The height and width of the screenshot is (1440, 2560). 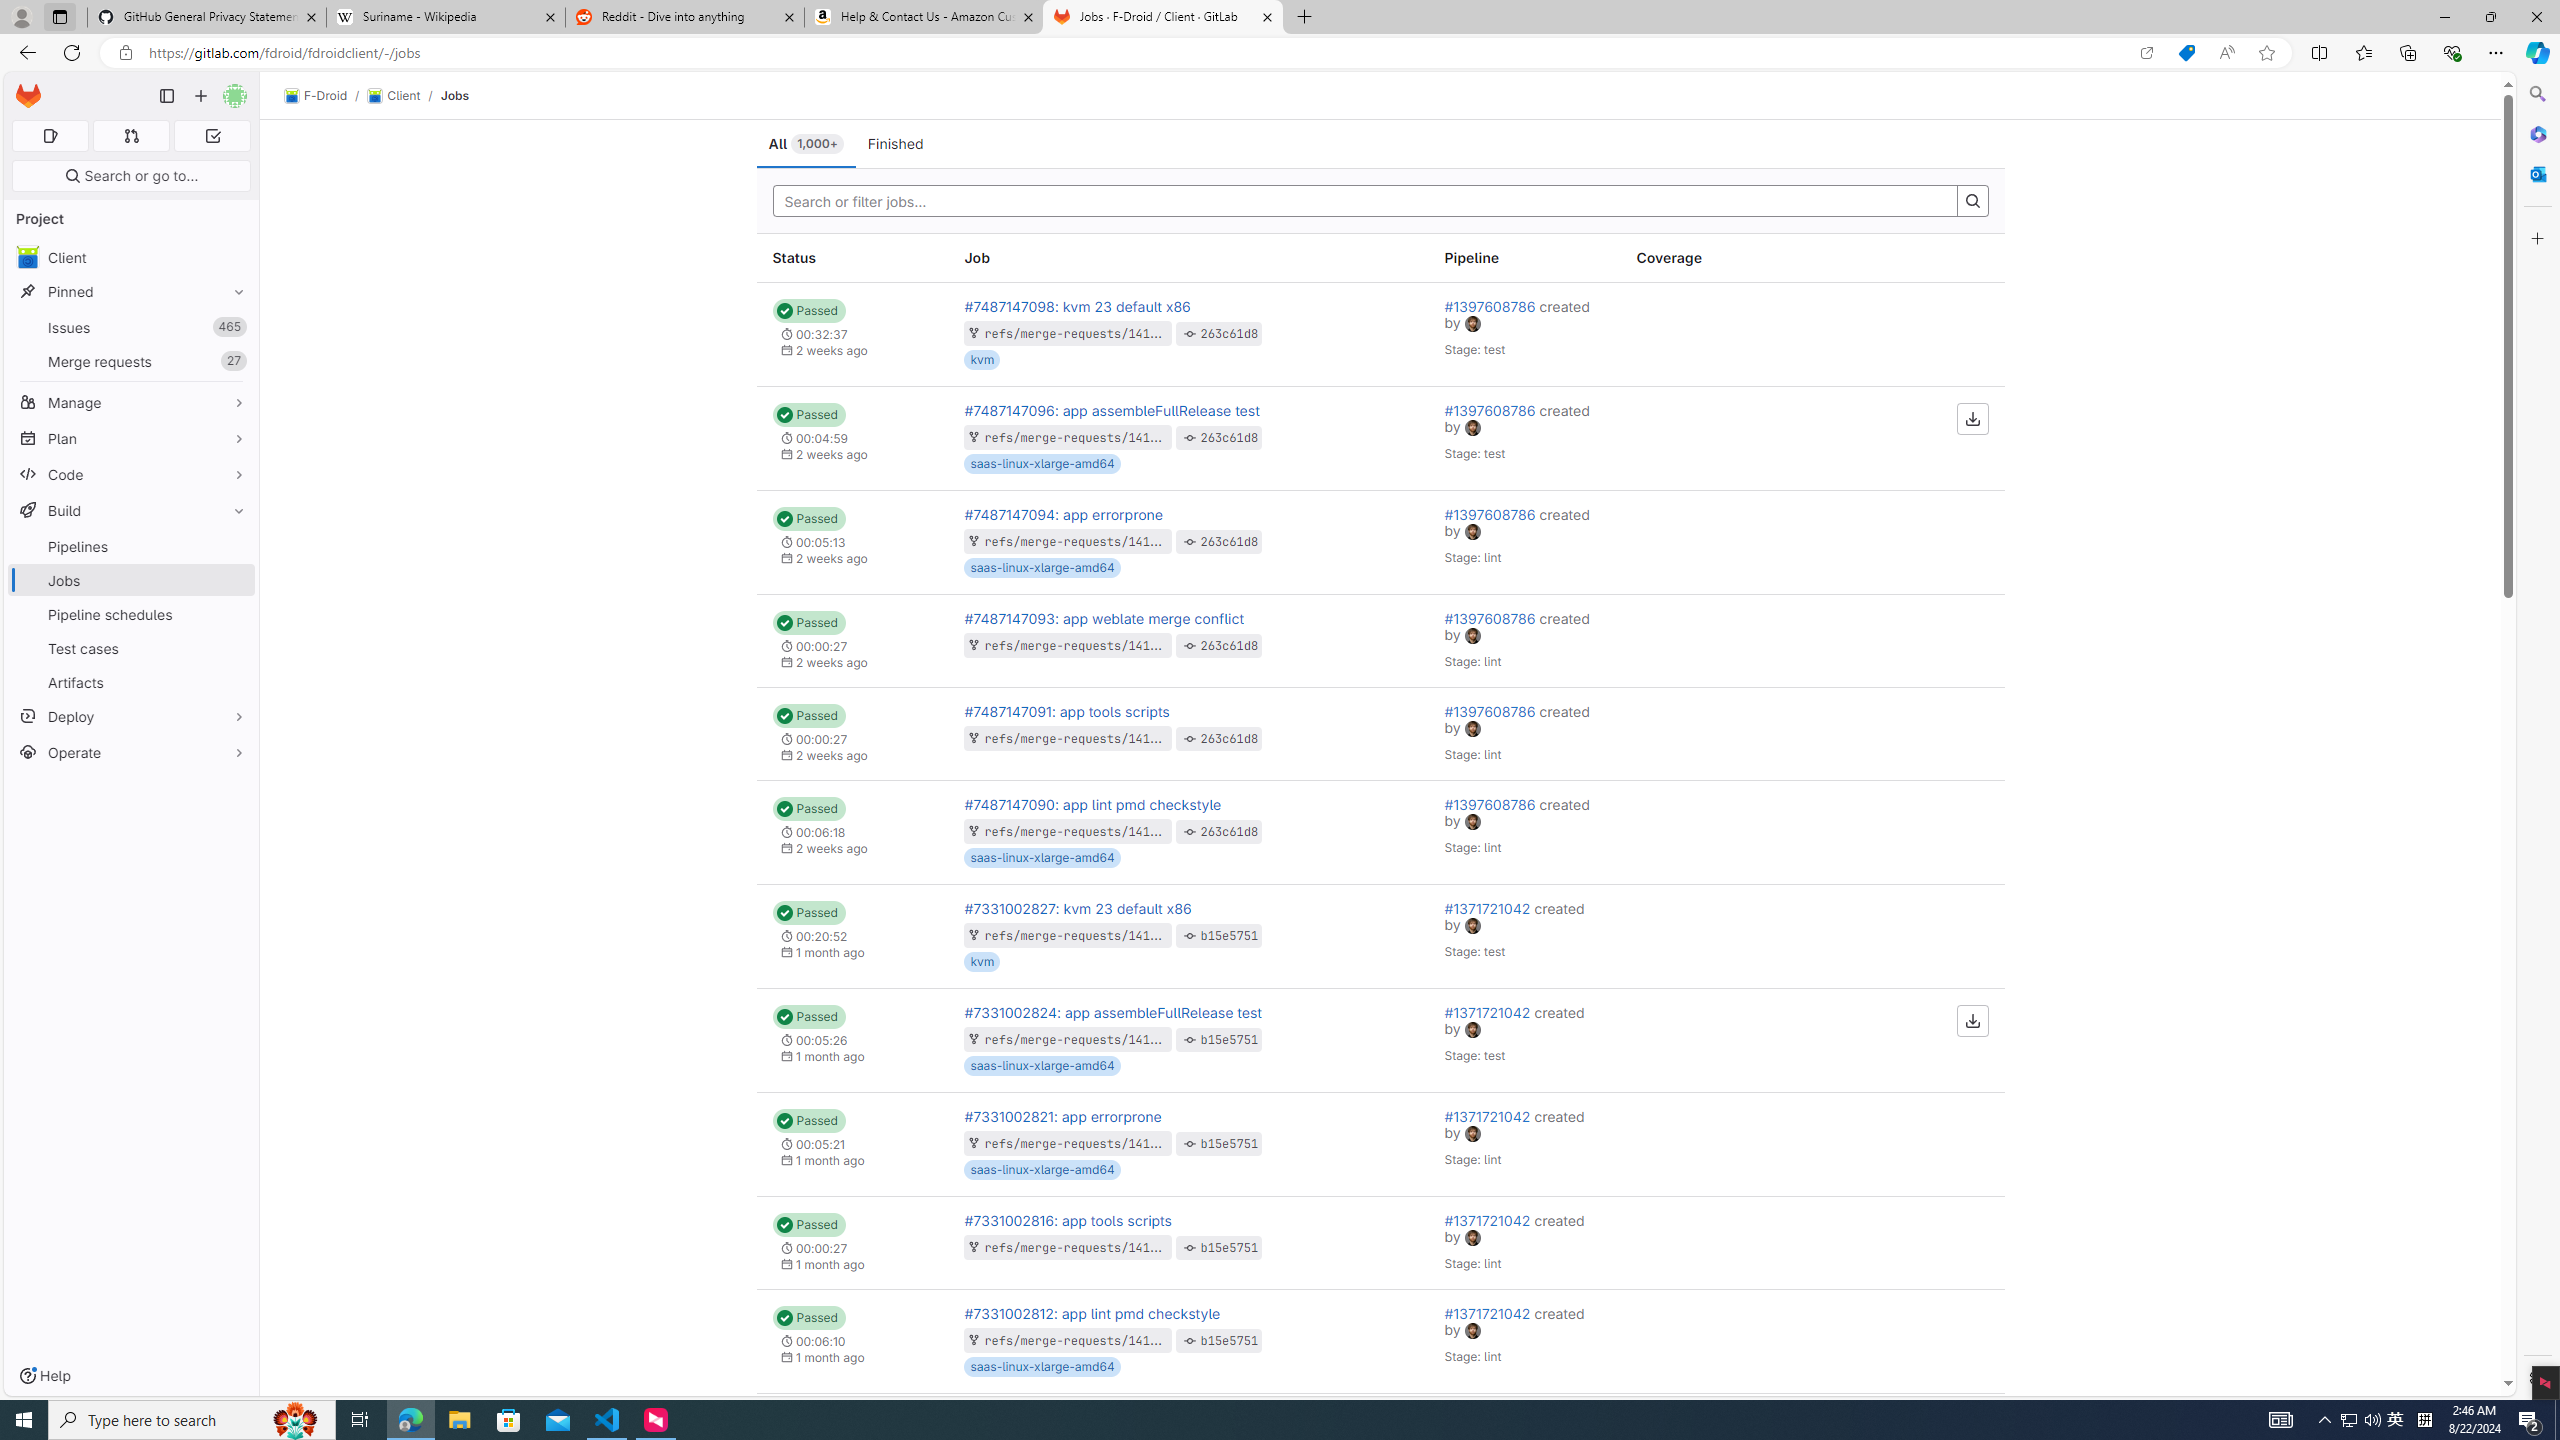 What do you see at coordinates (1524, 258) in the screenshot?
I see `Pipeline` at bounding box center [1524, 258].